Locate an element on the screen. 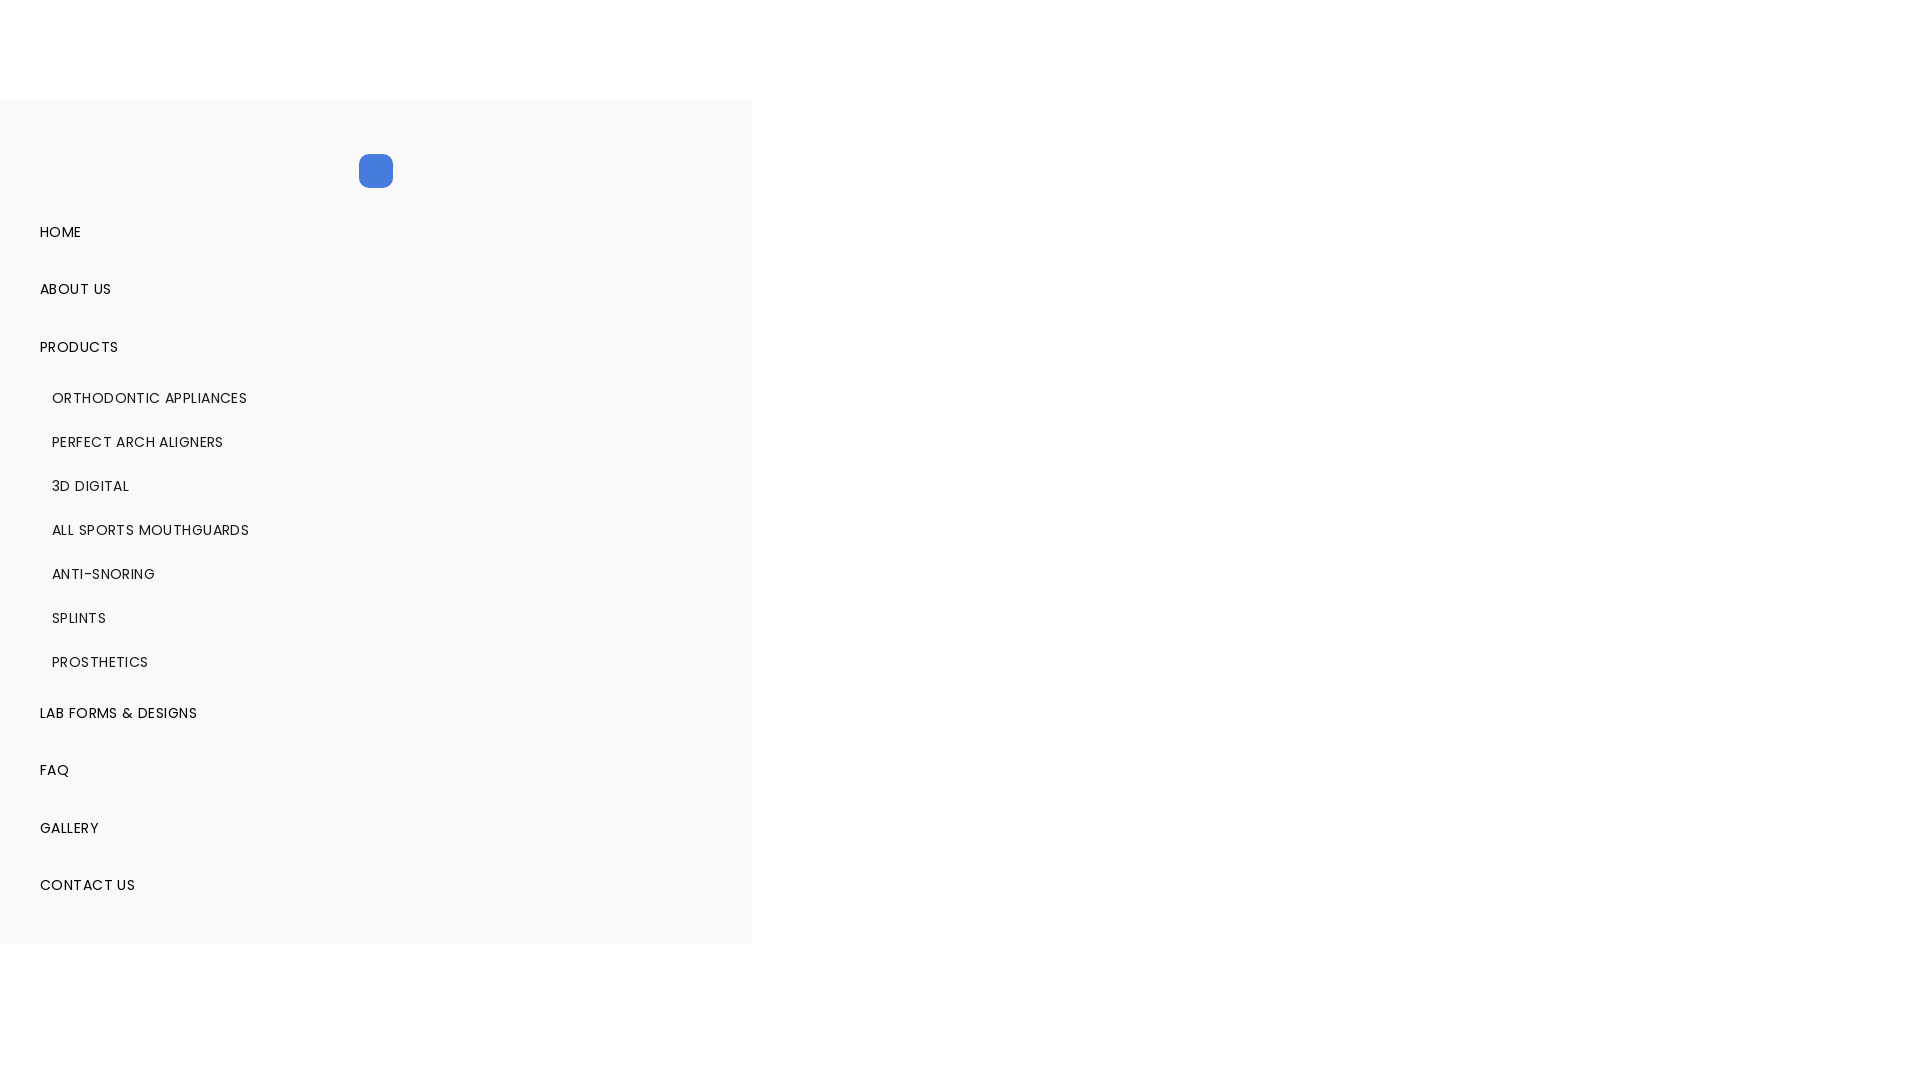 This screenshot has width=1920, height=1080. FAQ is located at coordinates (376, 770).